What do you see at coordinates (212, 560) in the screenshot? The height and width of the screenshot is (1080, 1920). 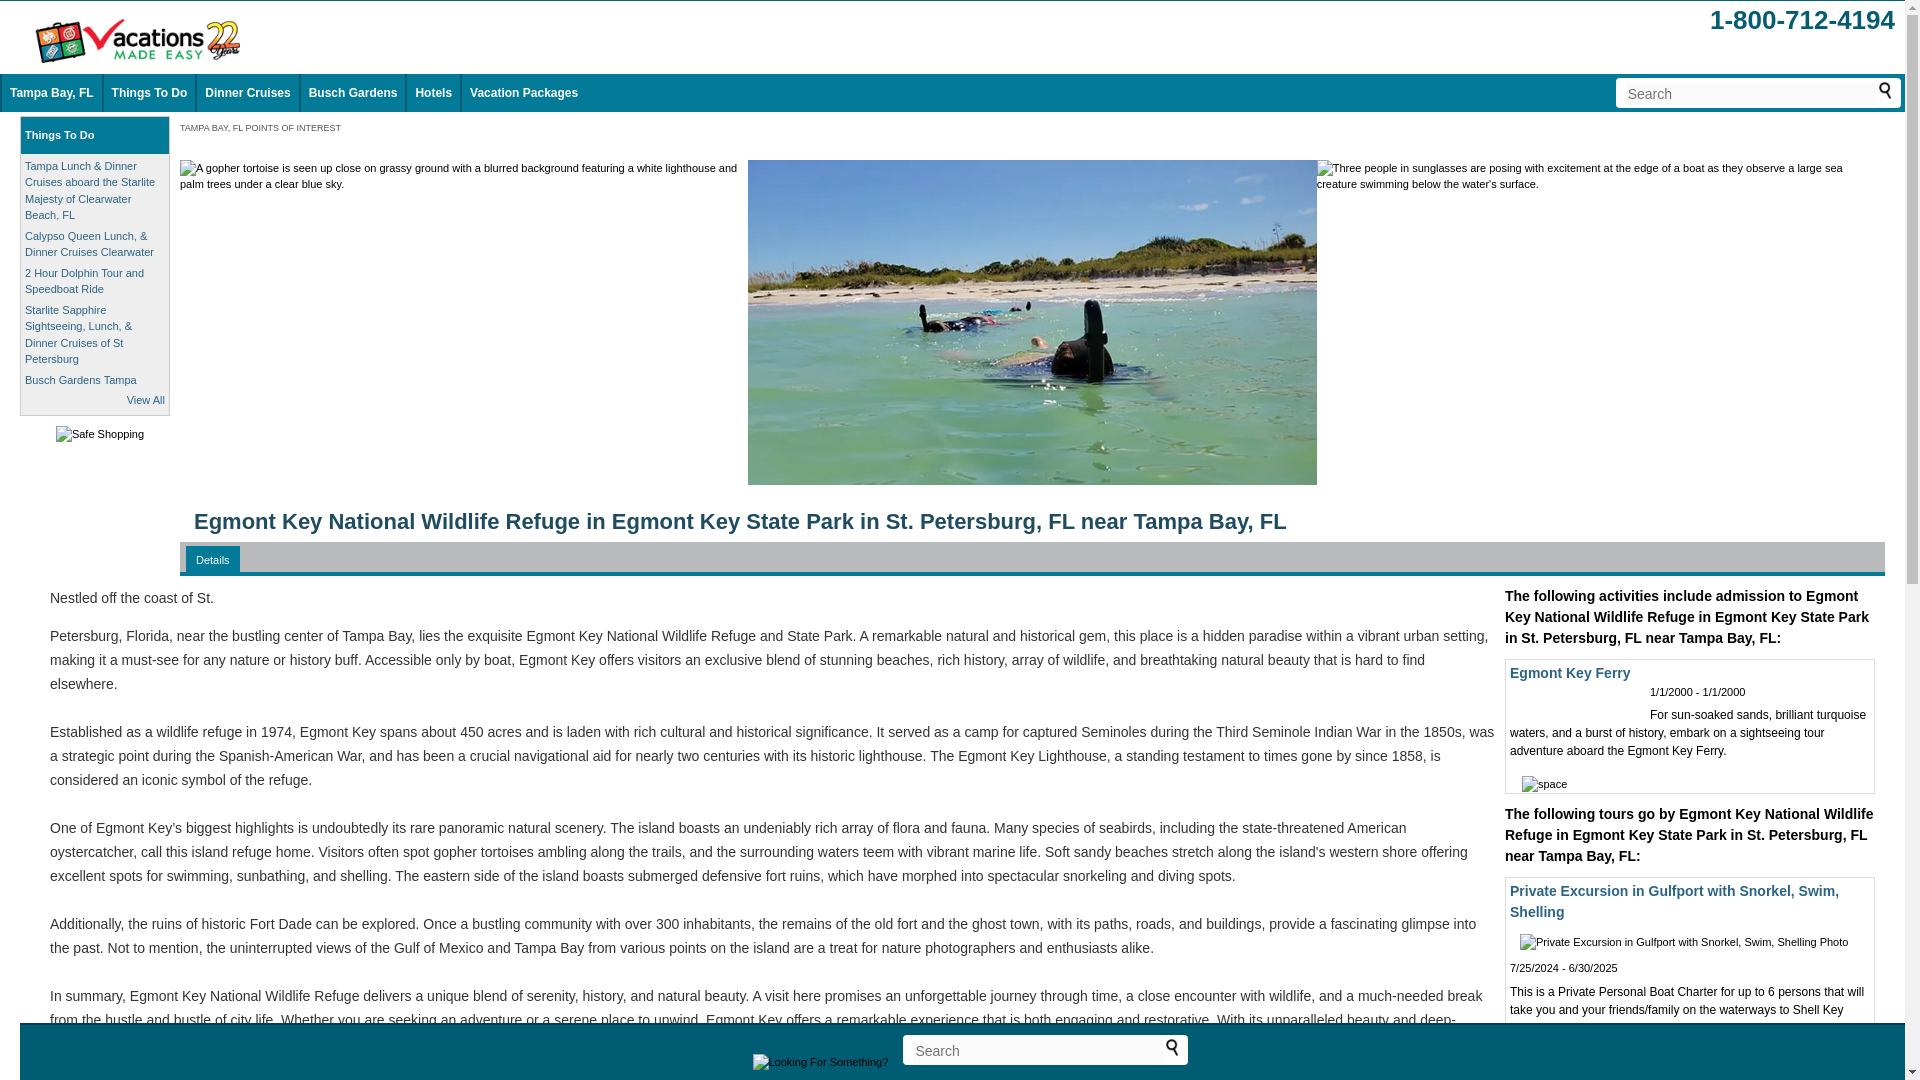 I see `Details` at bounding box center [212, 560].